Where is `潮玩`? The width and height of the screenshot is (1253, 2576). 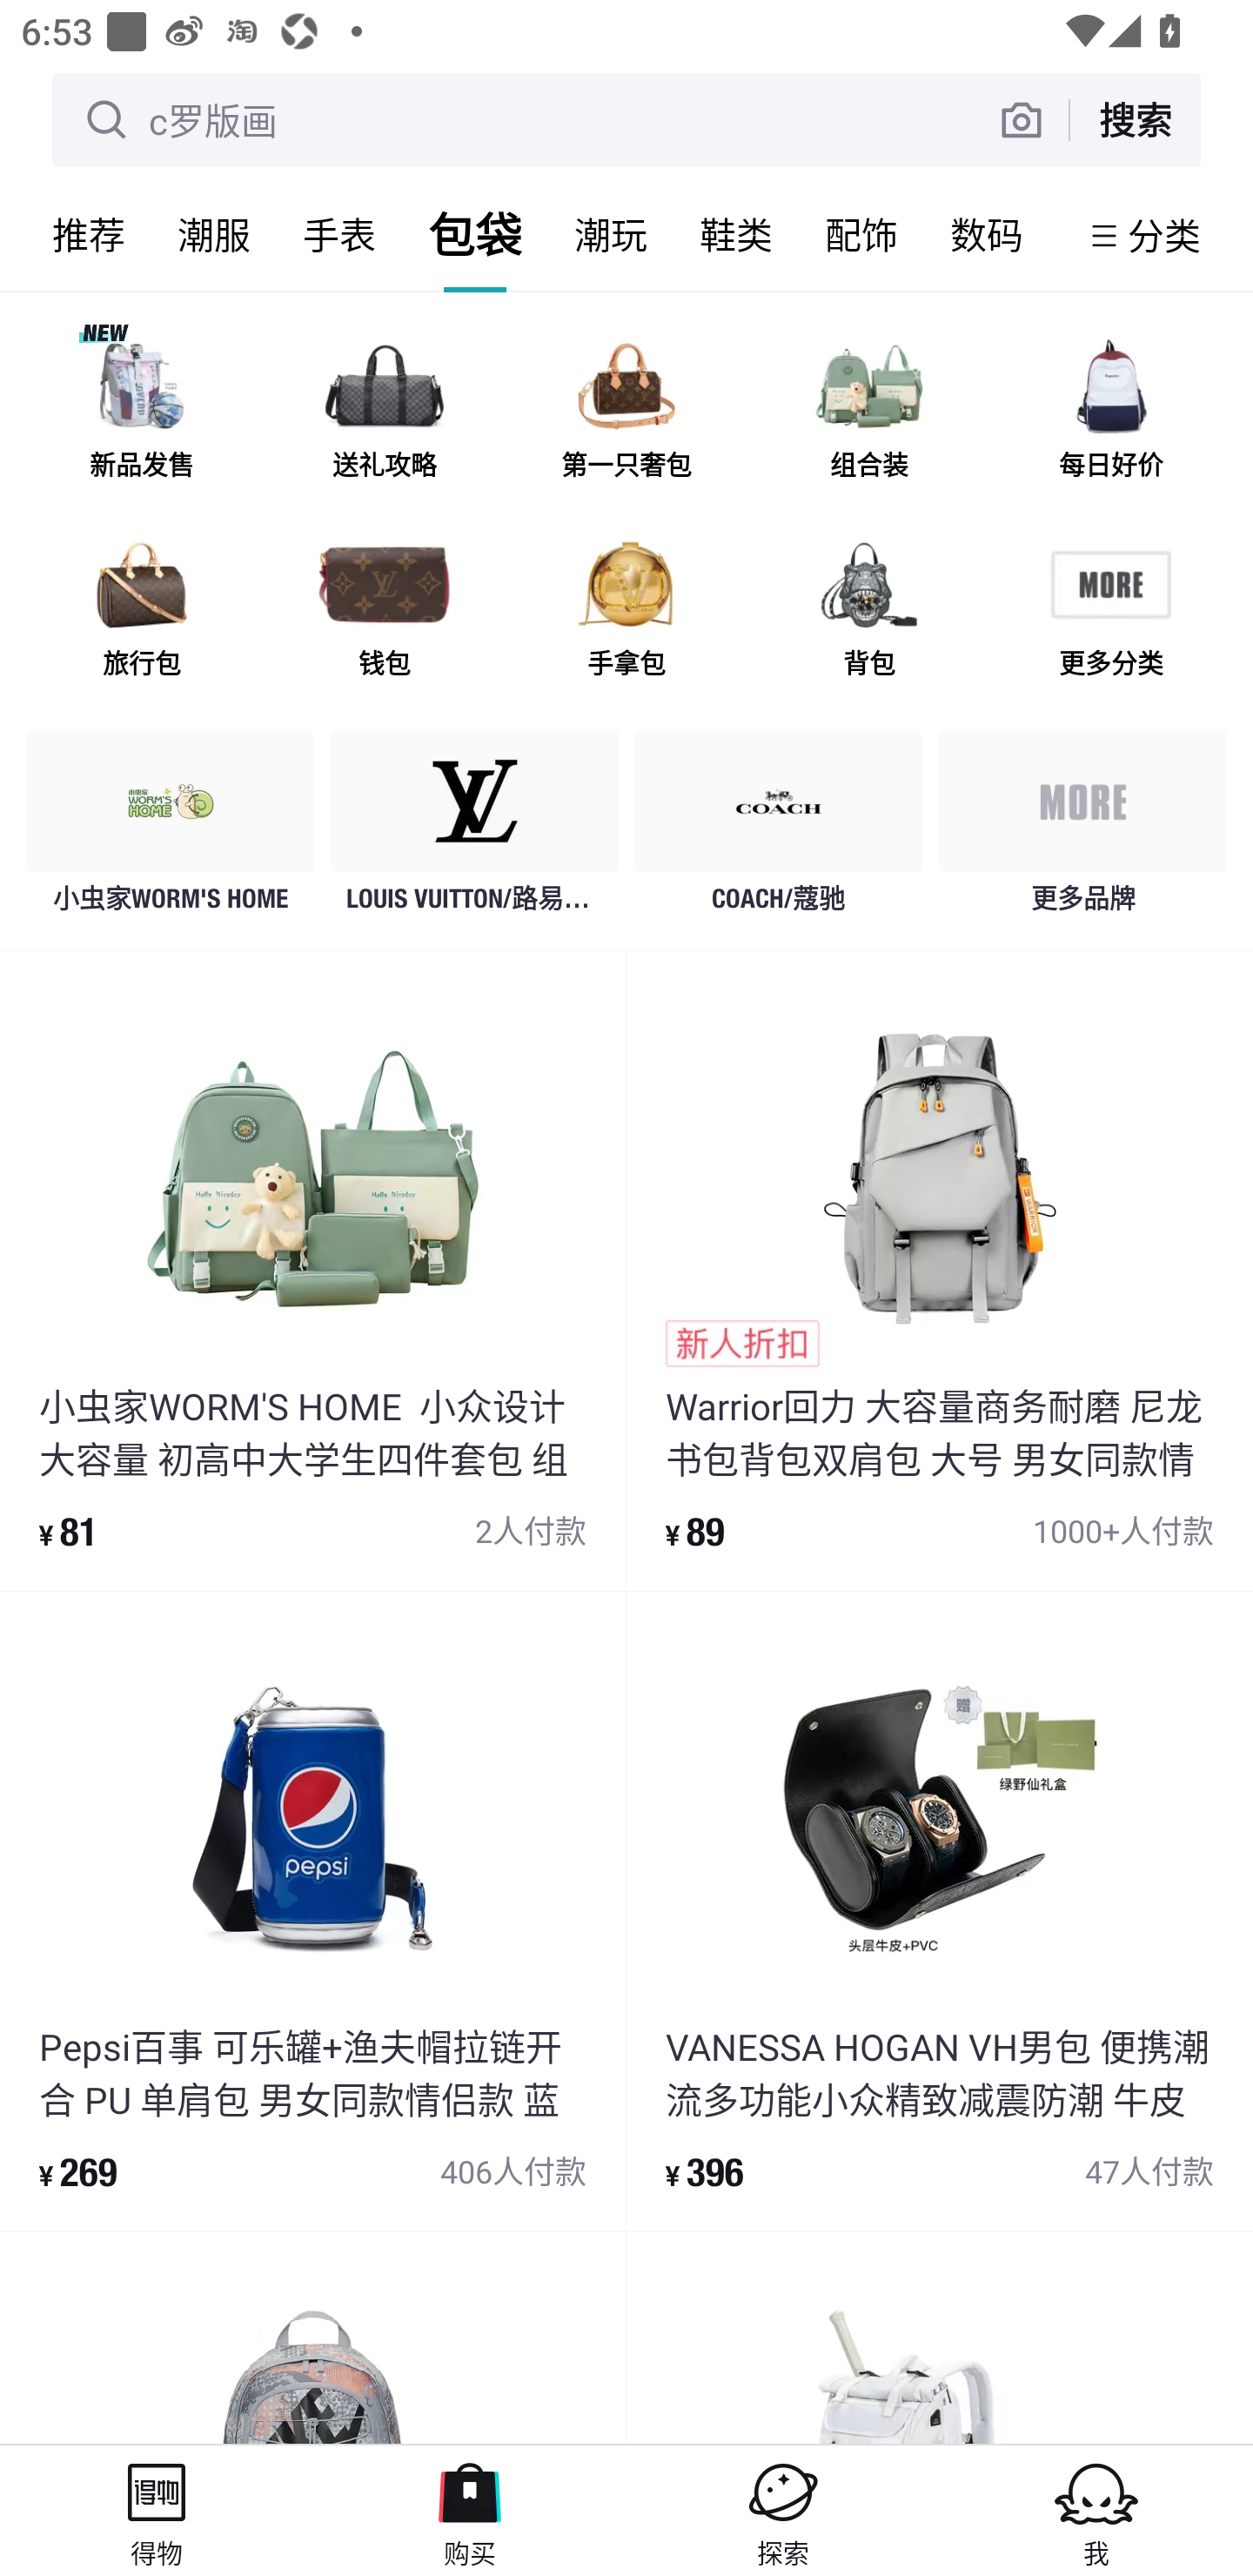
潮玩 is located at coordinates (611, 235).